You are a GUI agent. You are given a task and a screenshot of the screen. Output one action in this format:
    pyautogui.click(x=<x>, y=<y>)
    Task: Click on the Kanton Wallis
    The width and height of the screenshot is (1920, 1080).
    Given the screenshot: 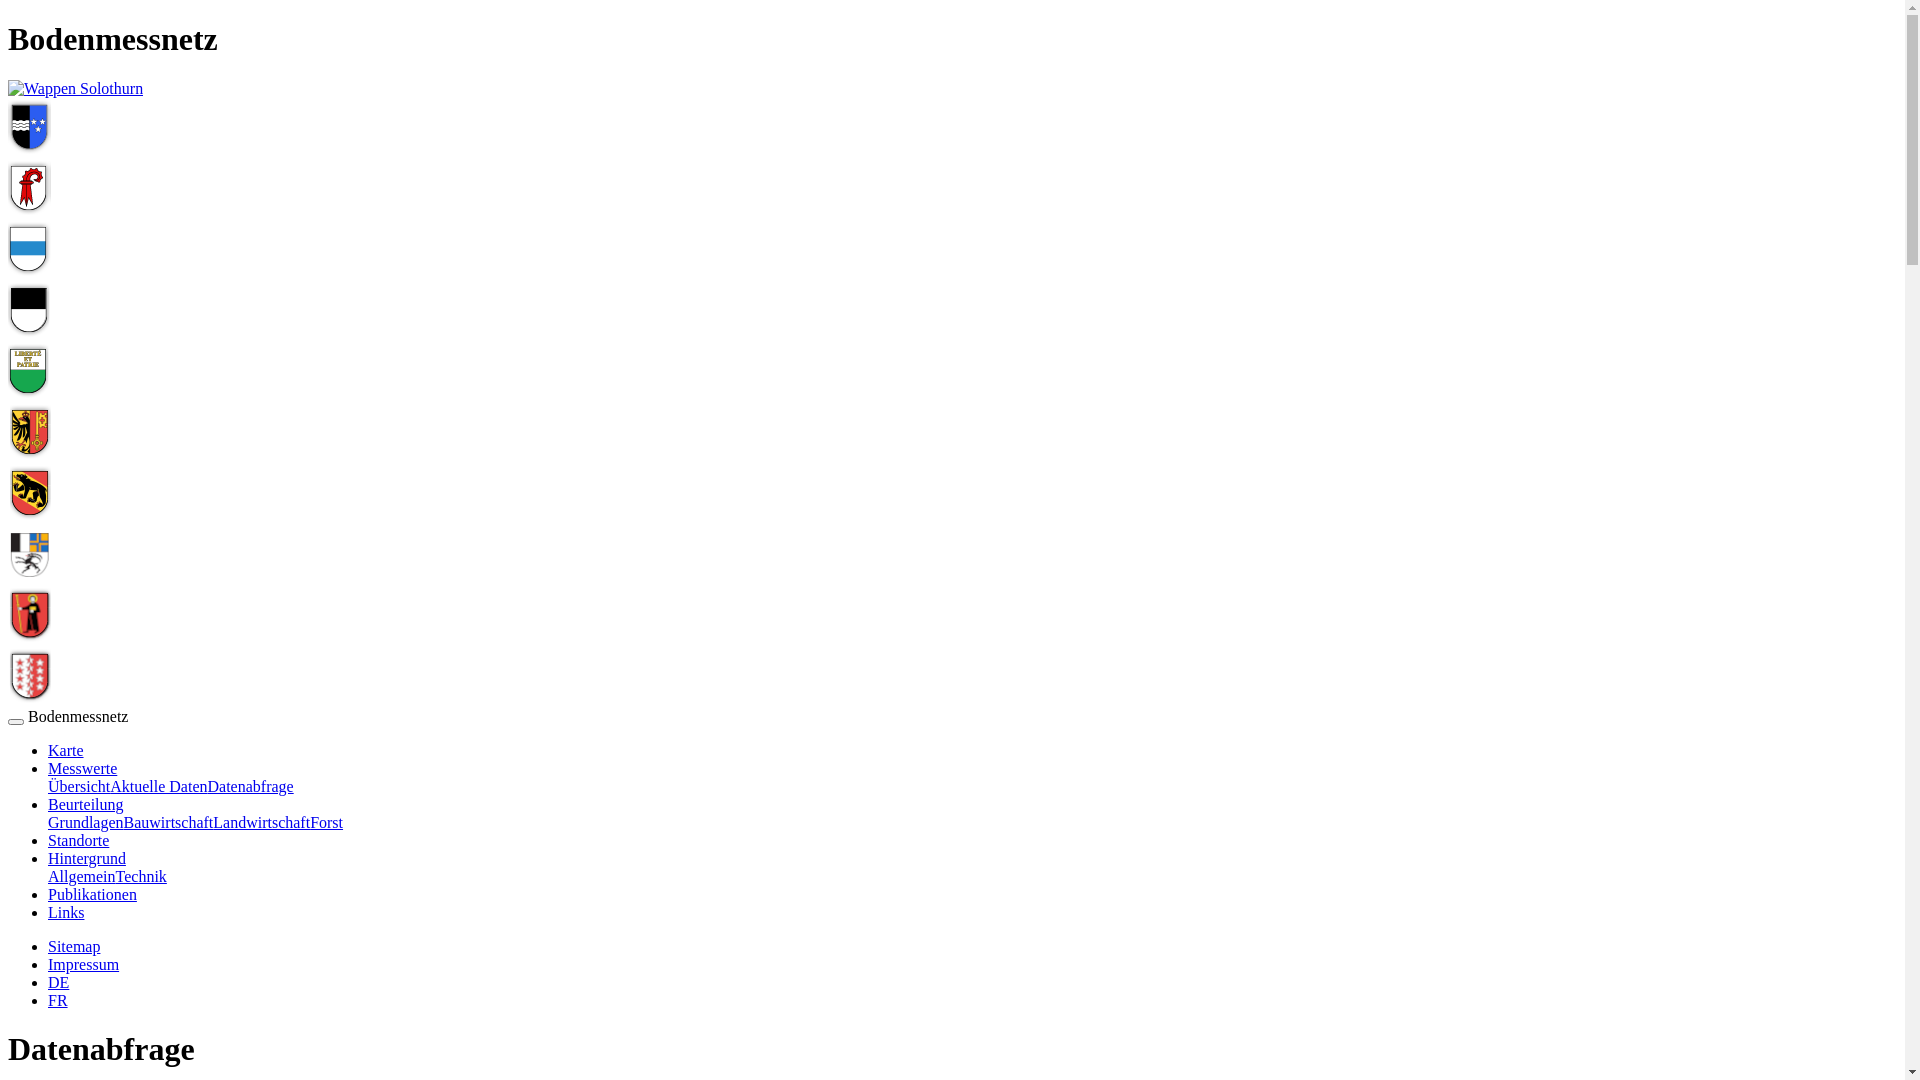 What is the action you would take?
    pyautogui.click(x=30, y=698)
    